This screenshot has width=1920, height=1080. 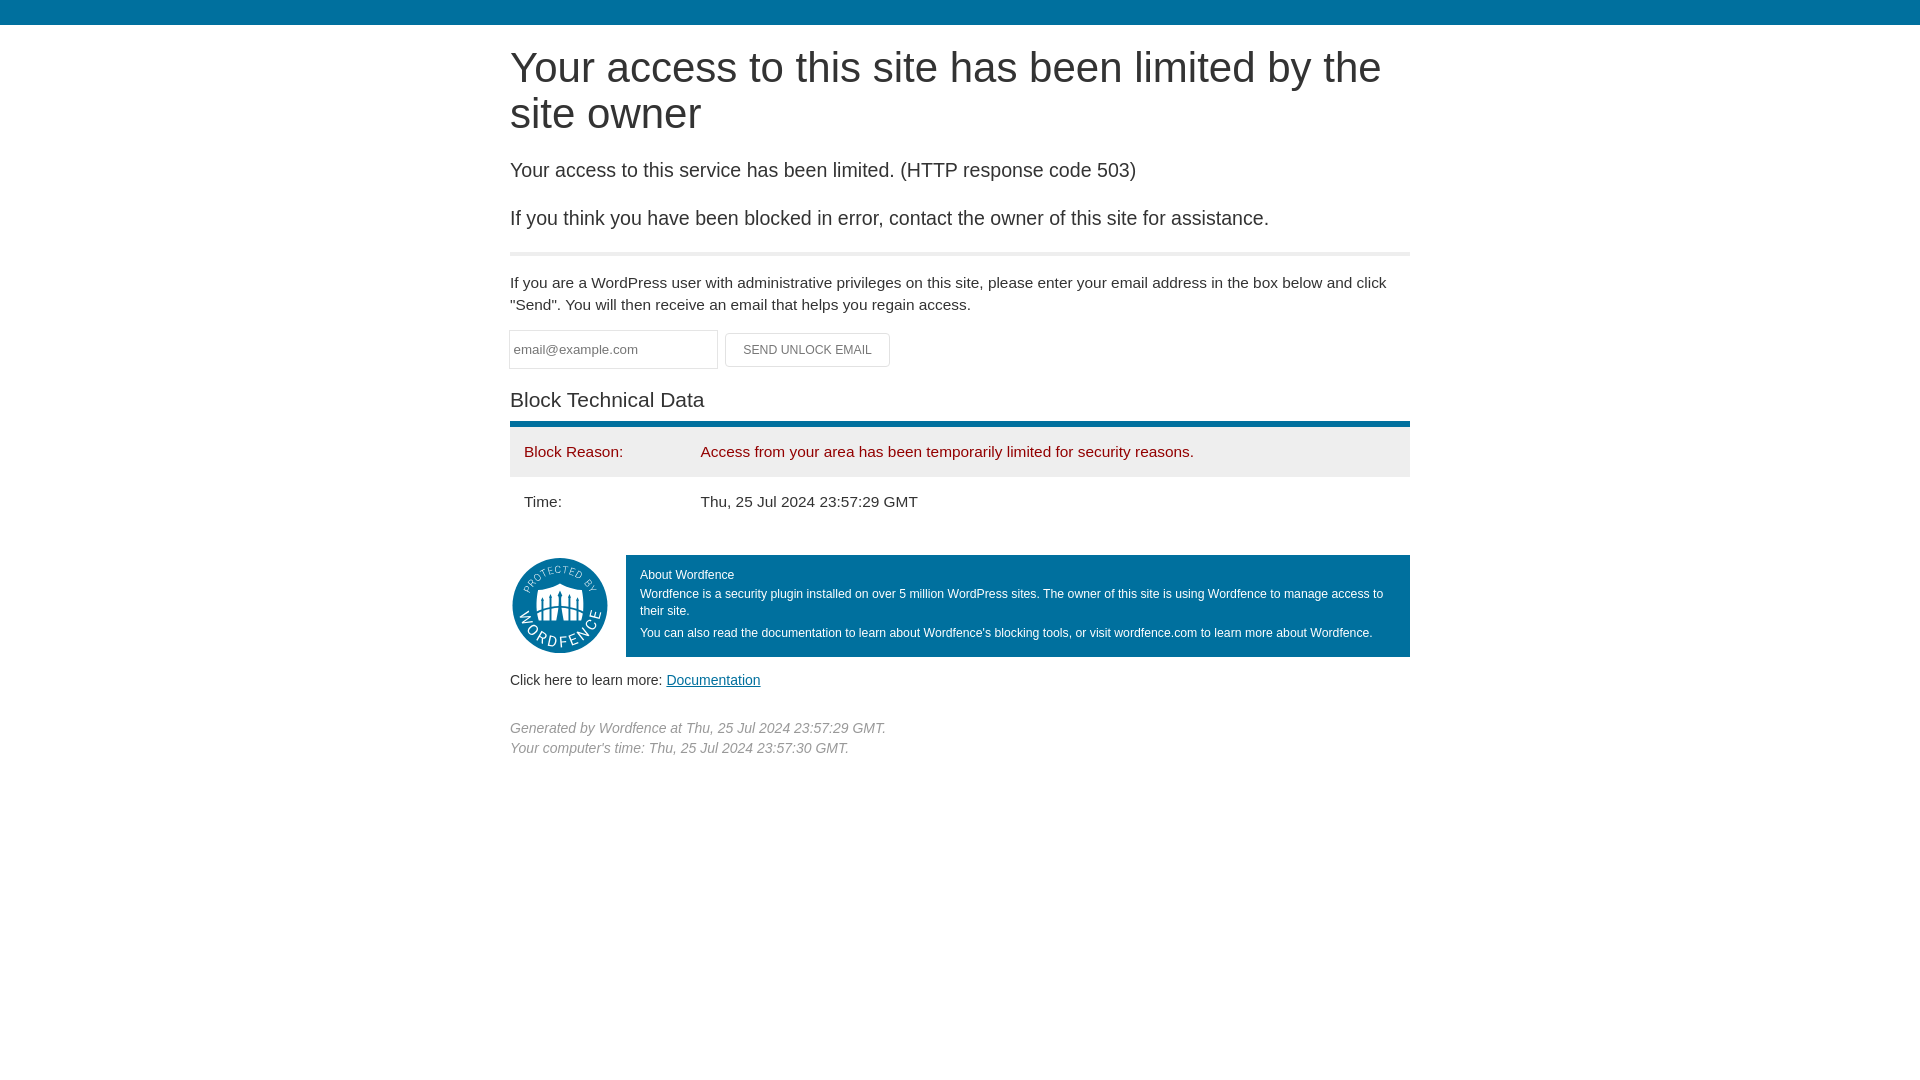 I want to click on Documentation, so click(x=713, y=679).